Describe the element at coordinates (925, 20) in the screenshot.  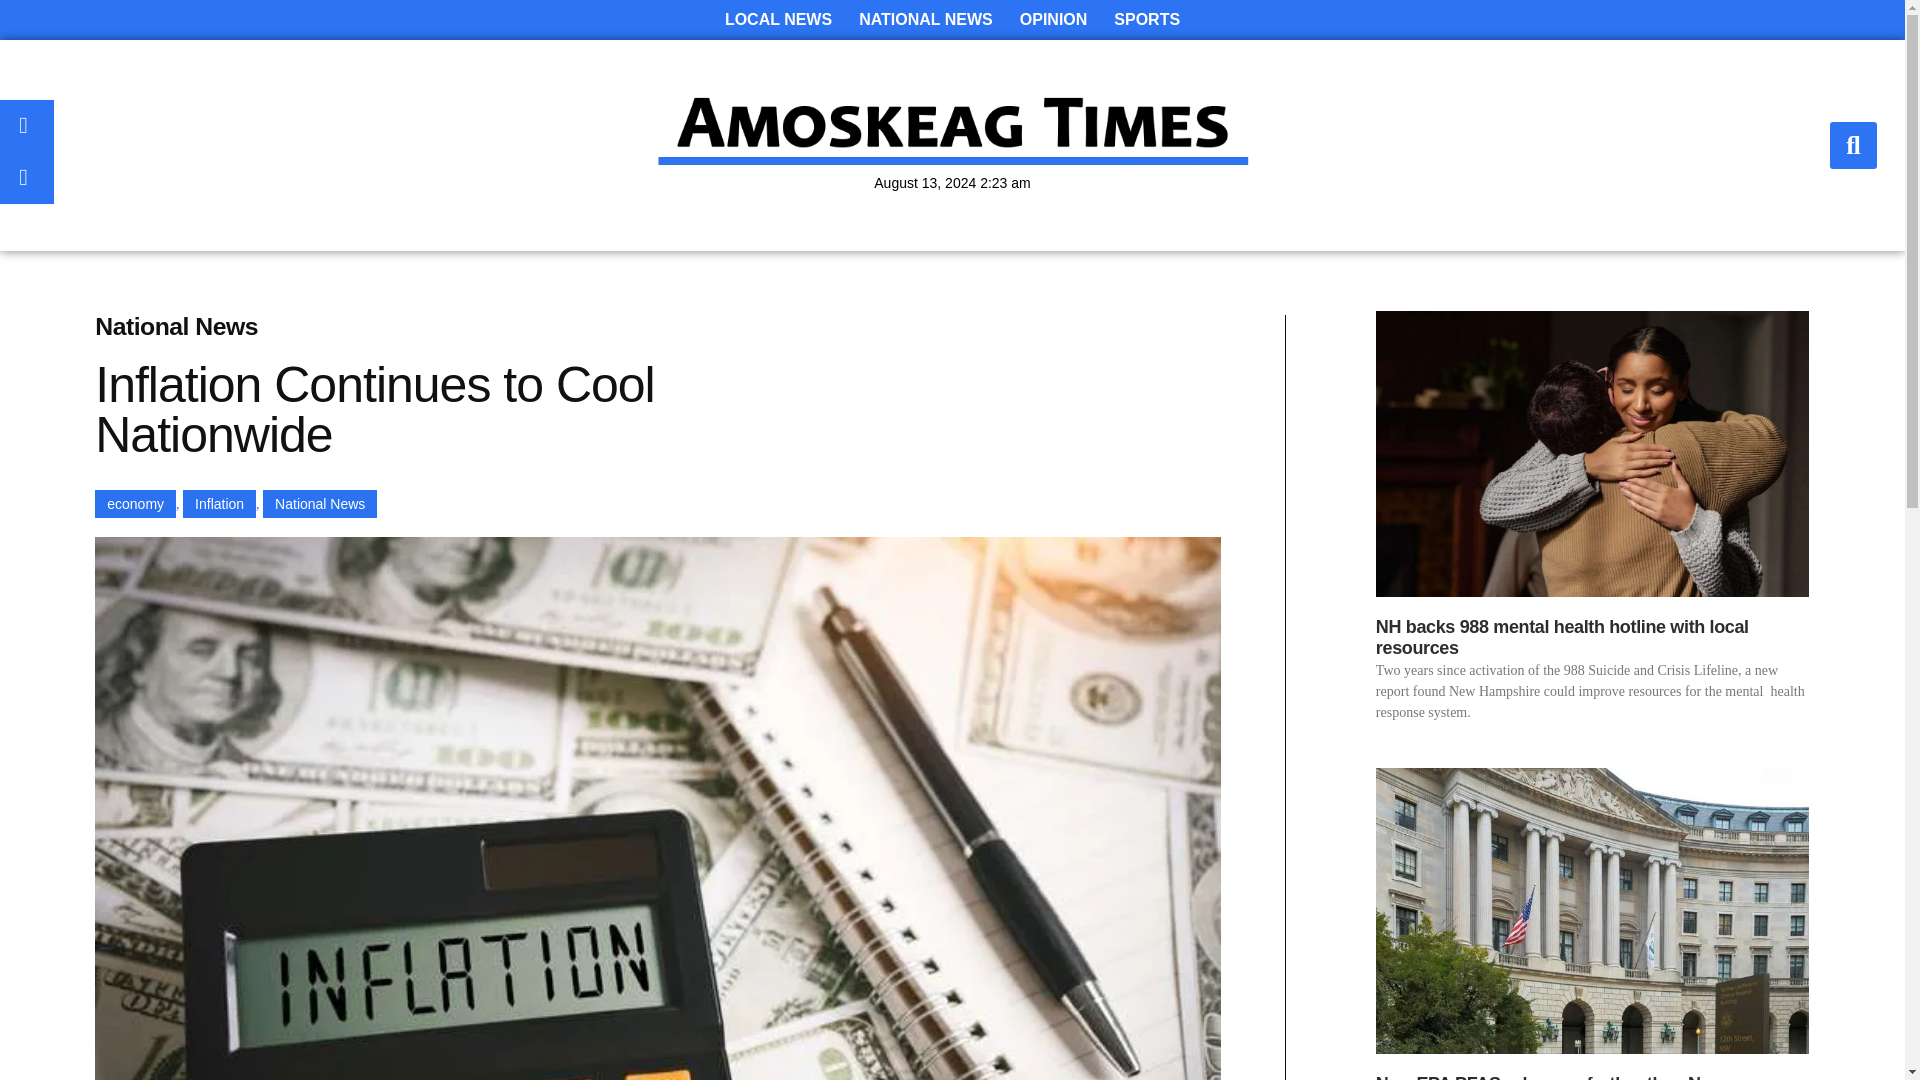
I see `NATIONAL NEWS` at that location.